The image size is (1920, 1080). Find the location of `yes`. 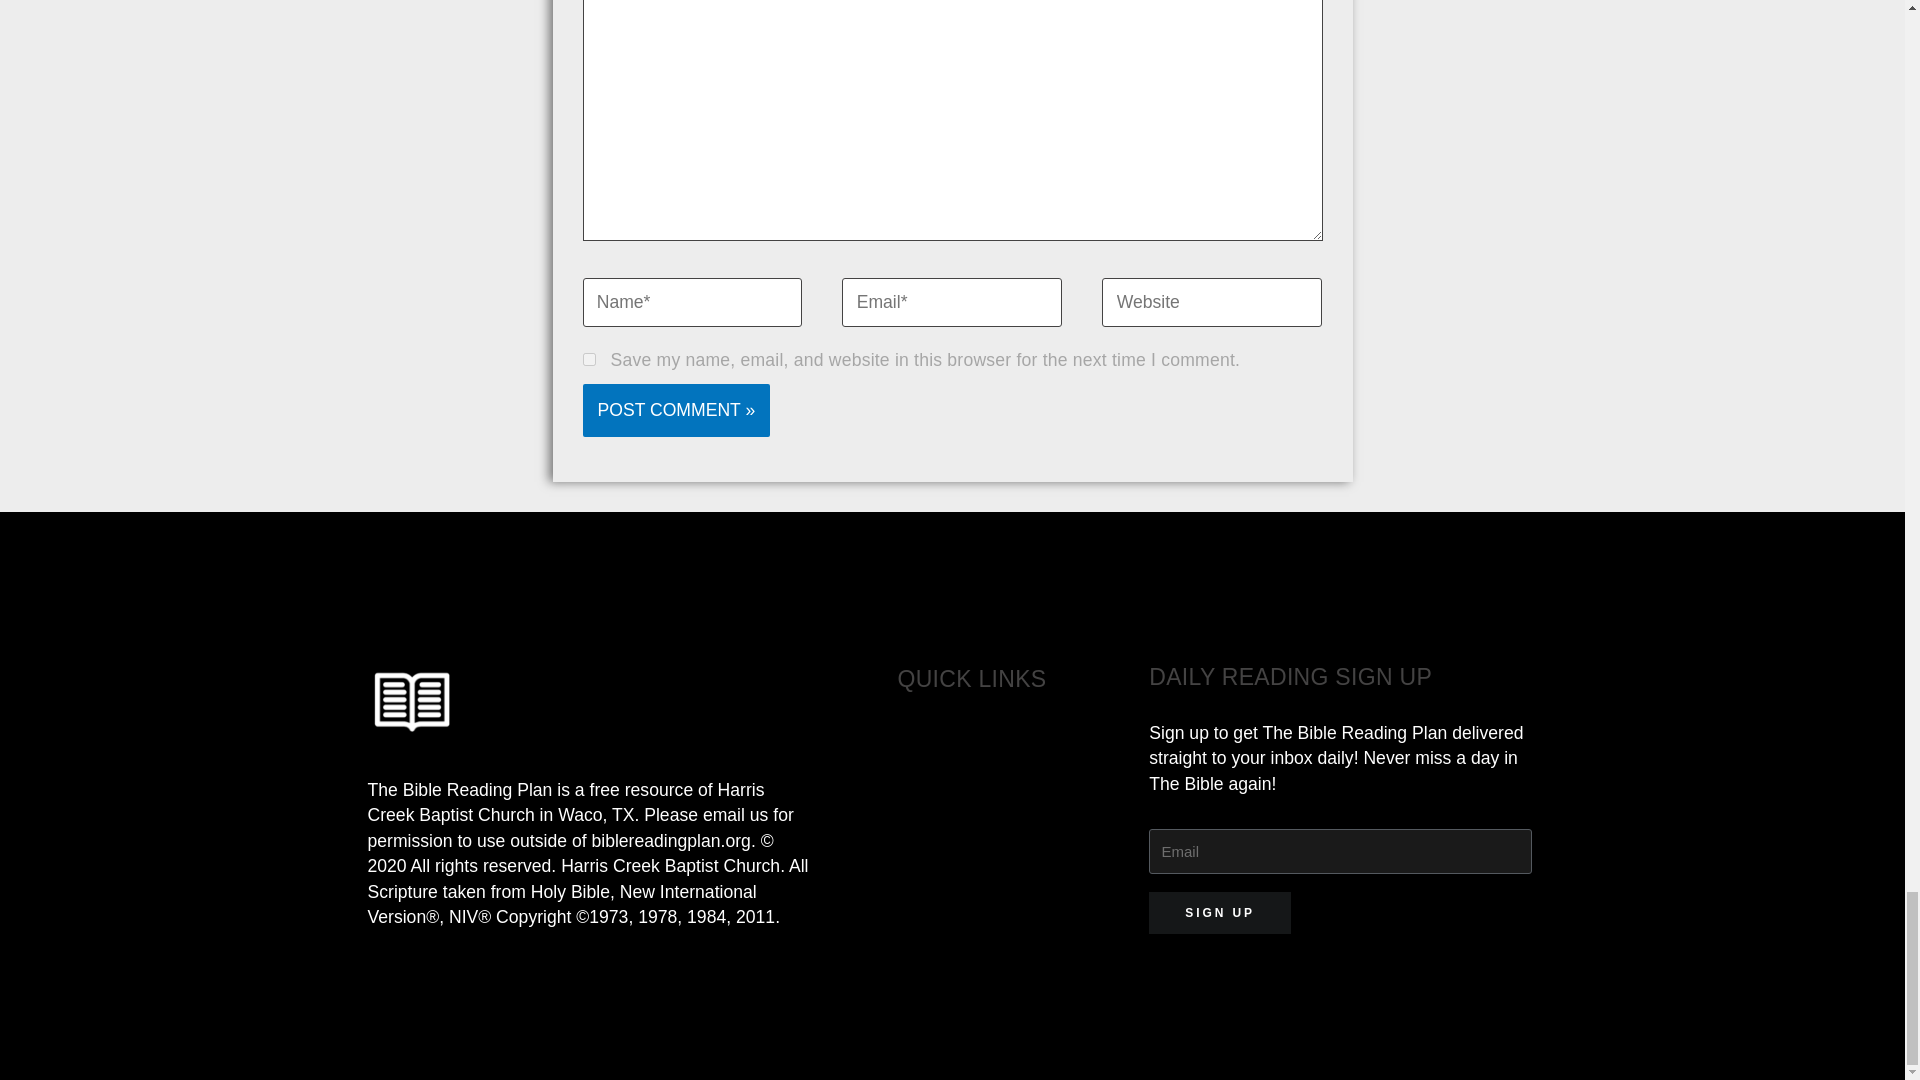

yes is located at coordinates (588, 360).